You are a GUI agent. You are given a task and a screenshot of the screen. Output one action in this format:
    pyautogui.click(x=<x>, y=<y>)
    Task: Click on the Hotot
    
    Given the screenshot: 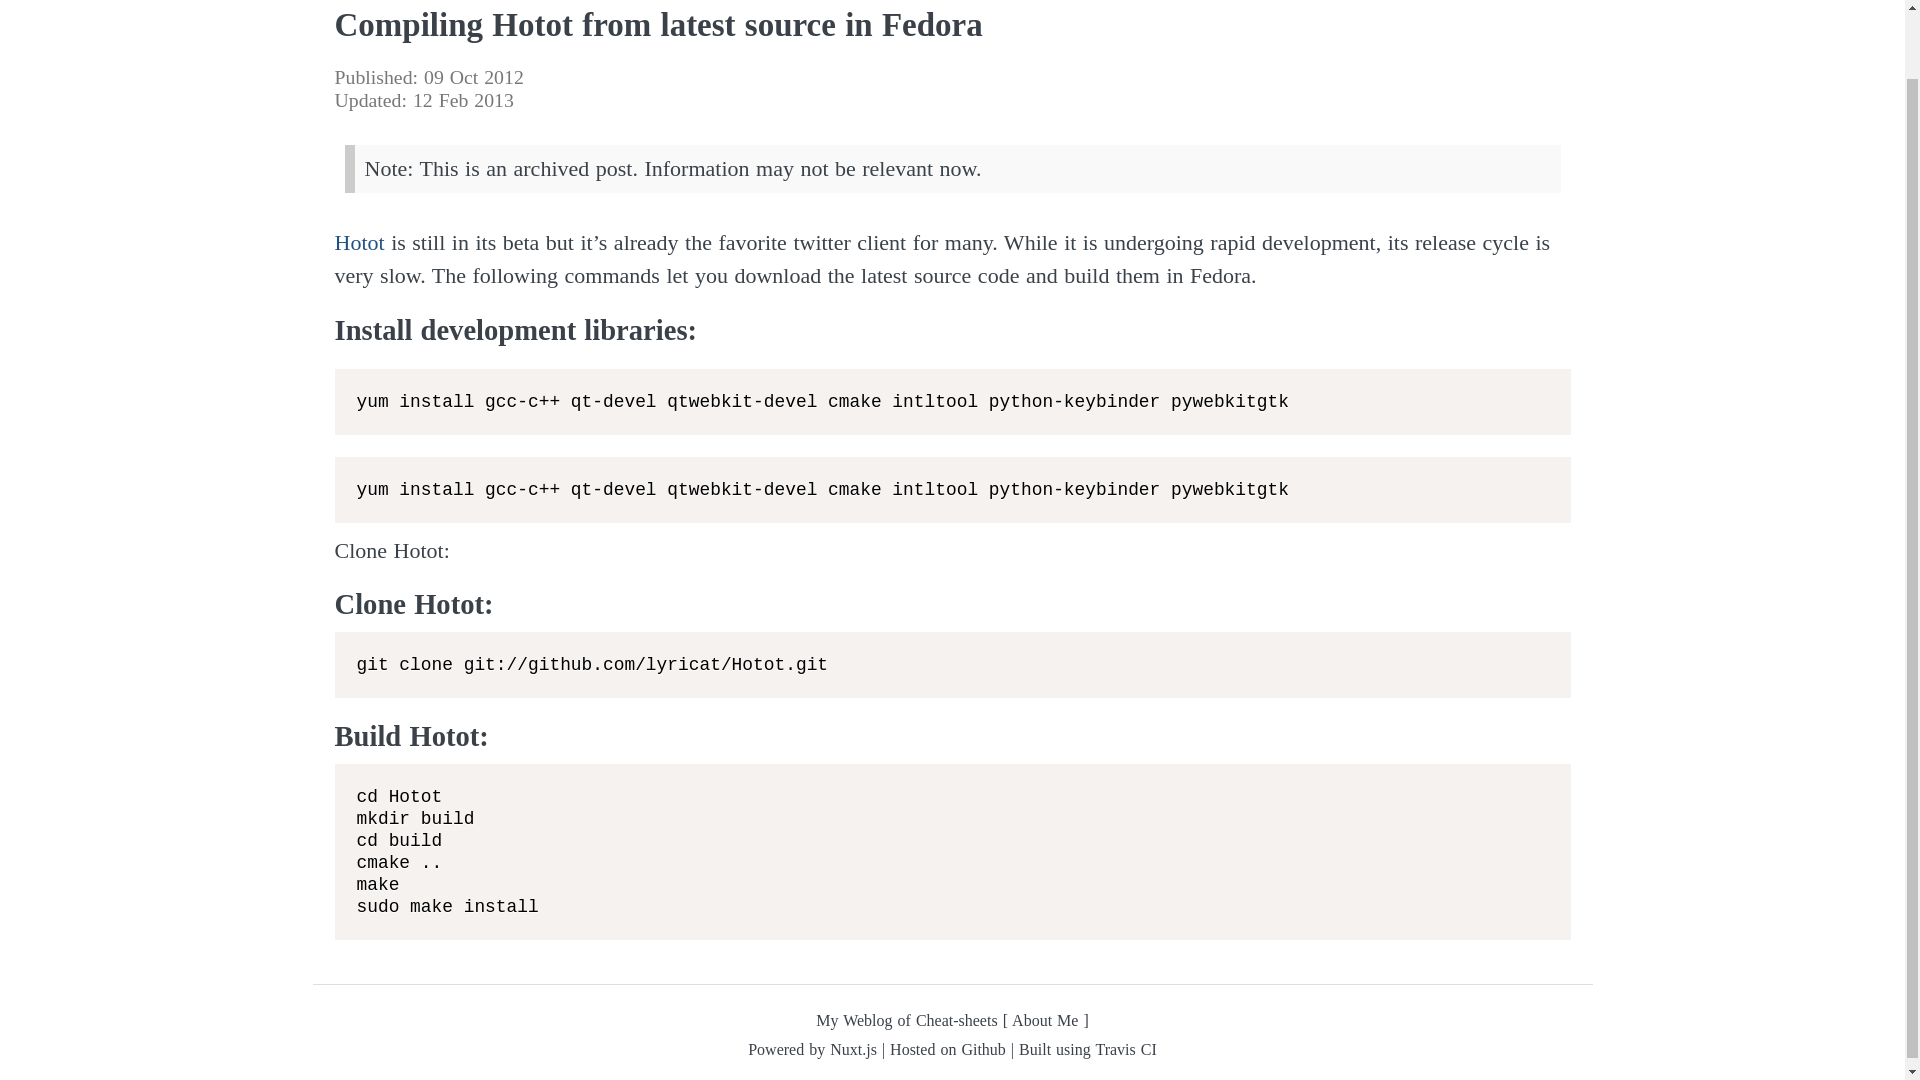 What is the action you would take?
    pyautogui.click(x=359, y=242)
    